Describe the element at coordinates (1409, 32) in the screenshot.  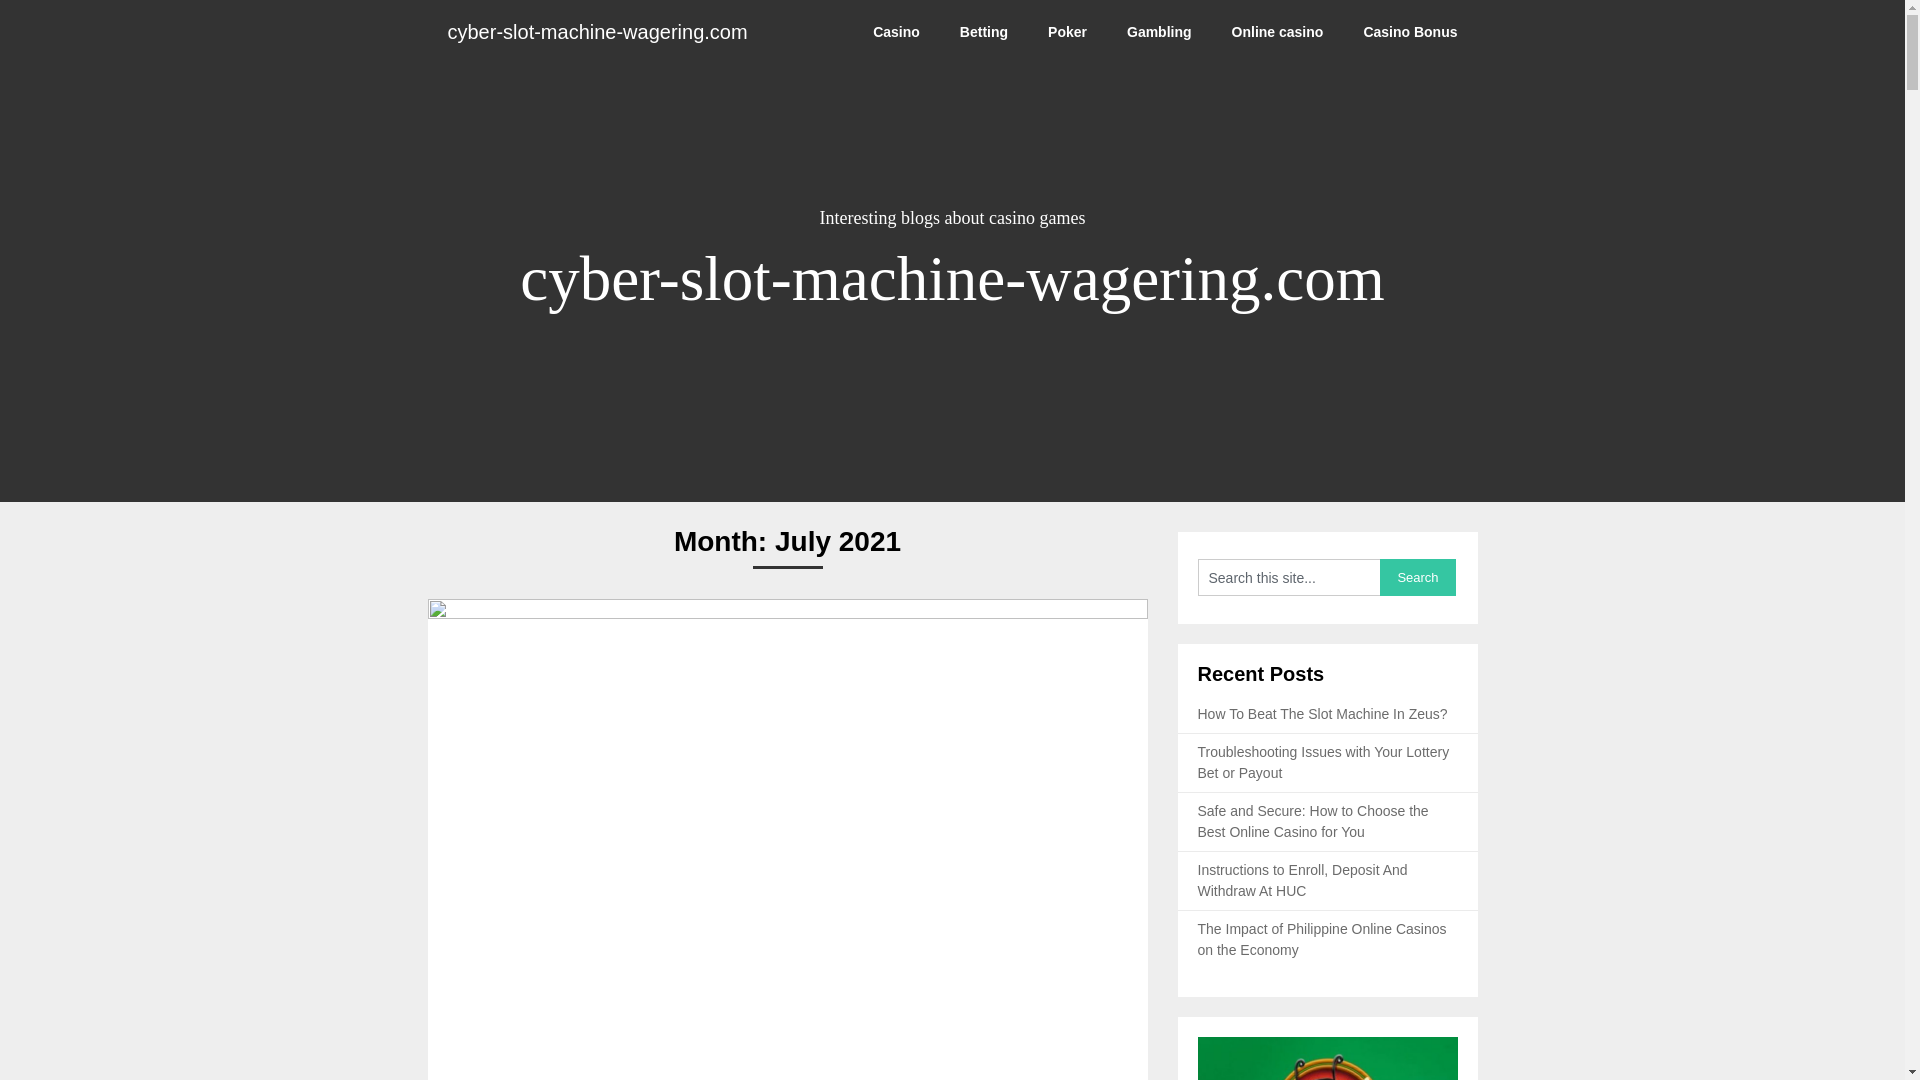
I see `Casino Bonus` at that location.